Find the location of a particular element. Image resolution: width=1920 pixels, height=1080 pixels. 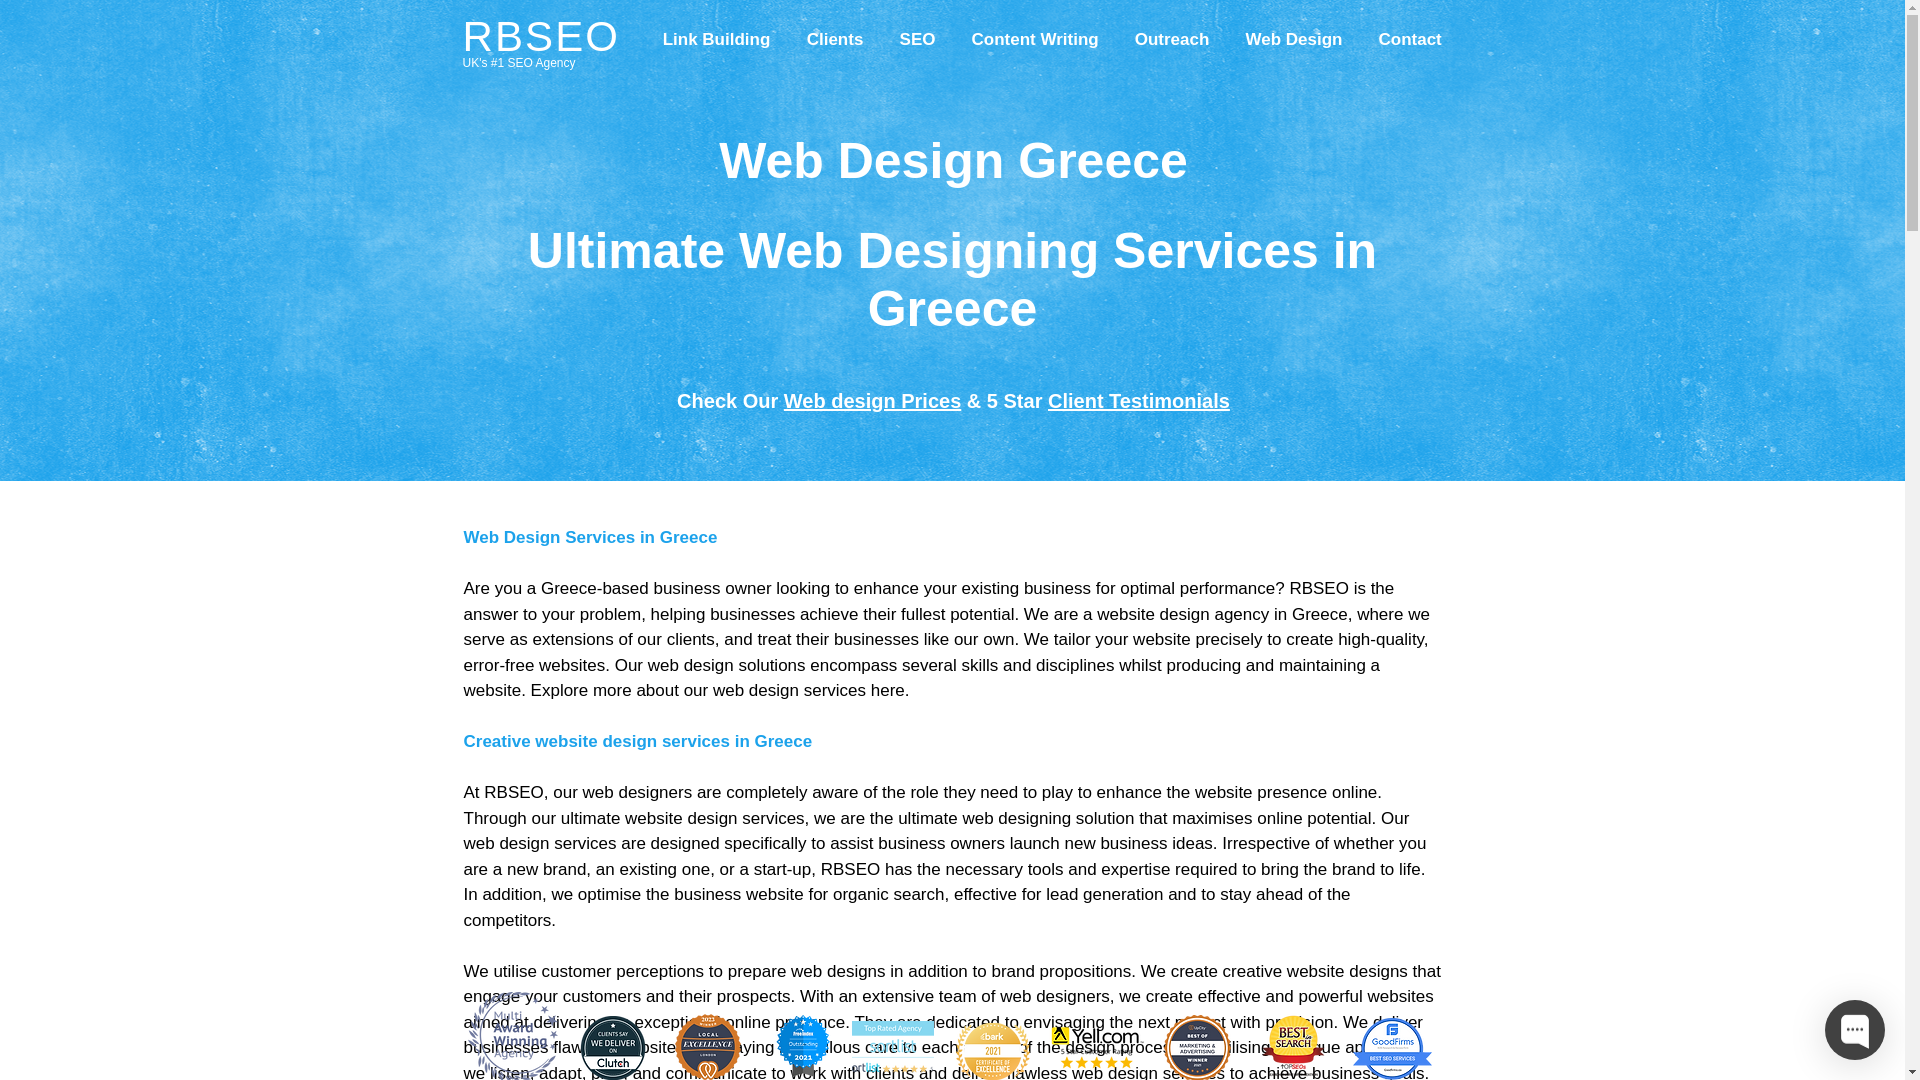

SEO is located at coordinates (918, 31).